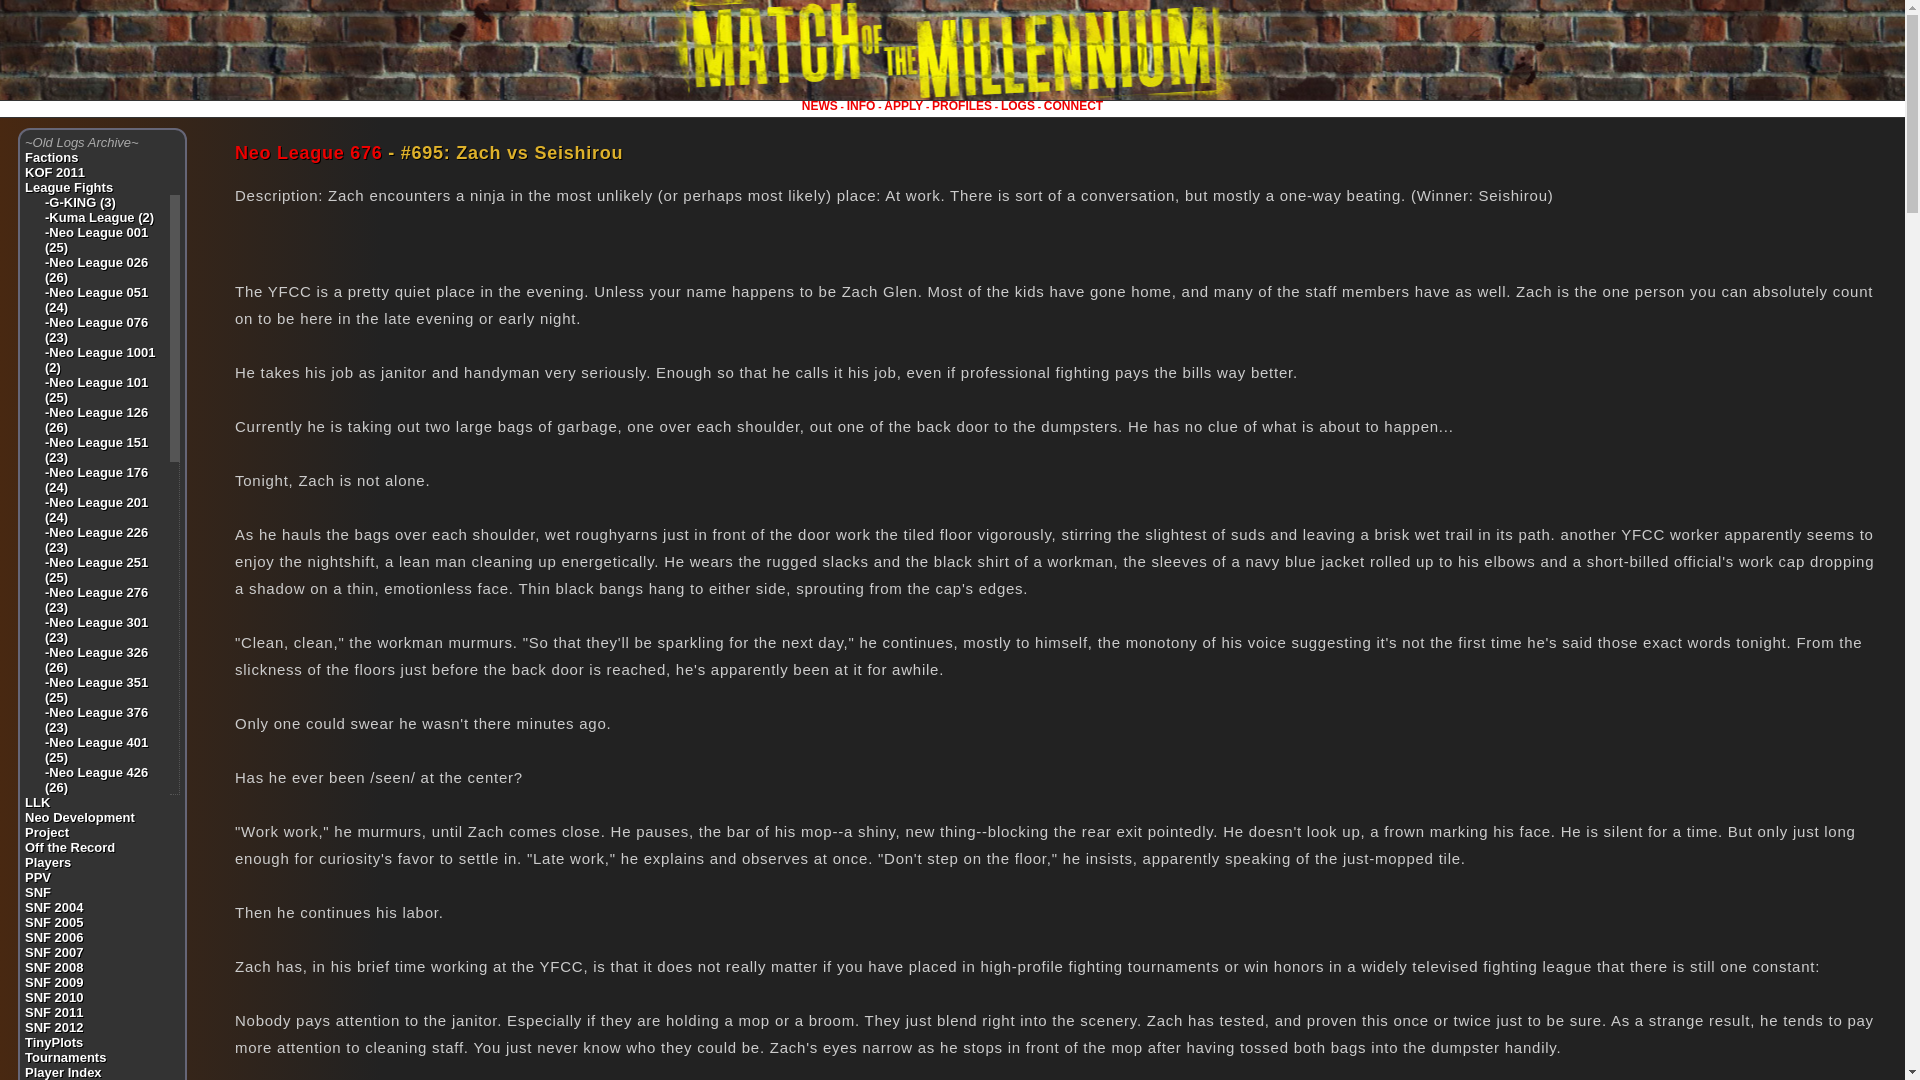  Describe the element at coordinates (860, 106) in the screenshot. I see `INFO` at that location.